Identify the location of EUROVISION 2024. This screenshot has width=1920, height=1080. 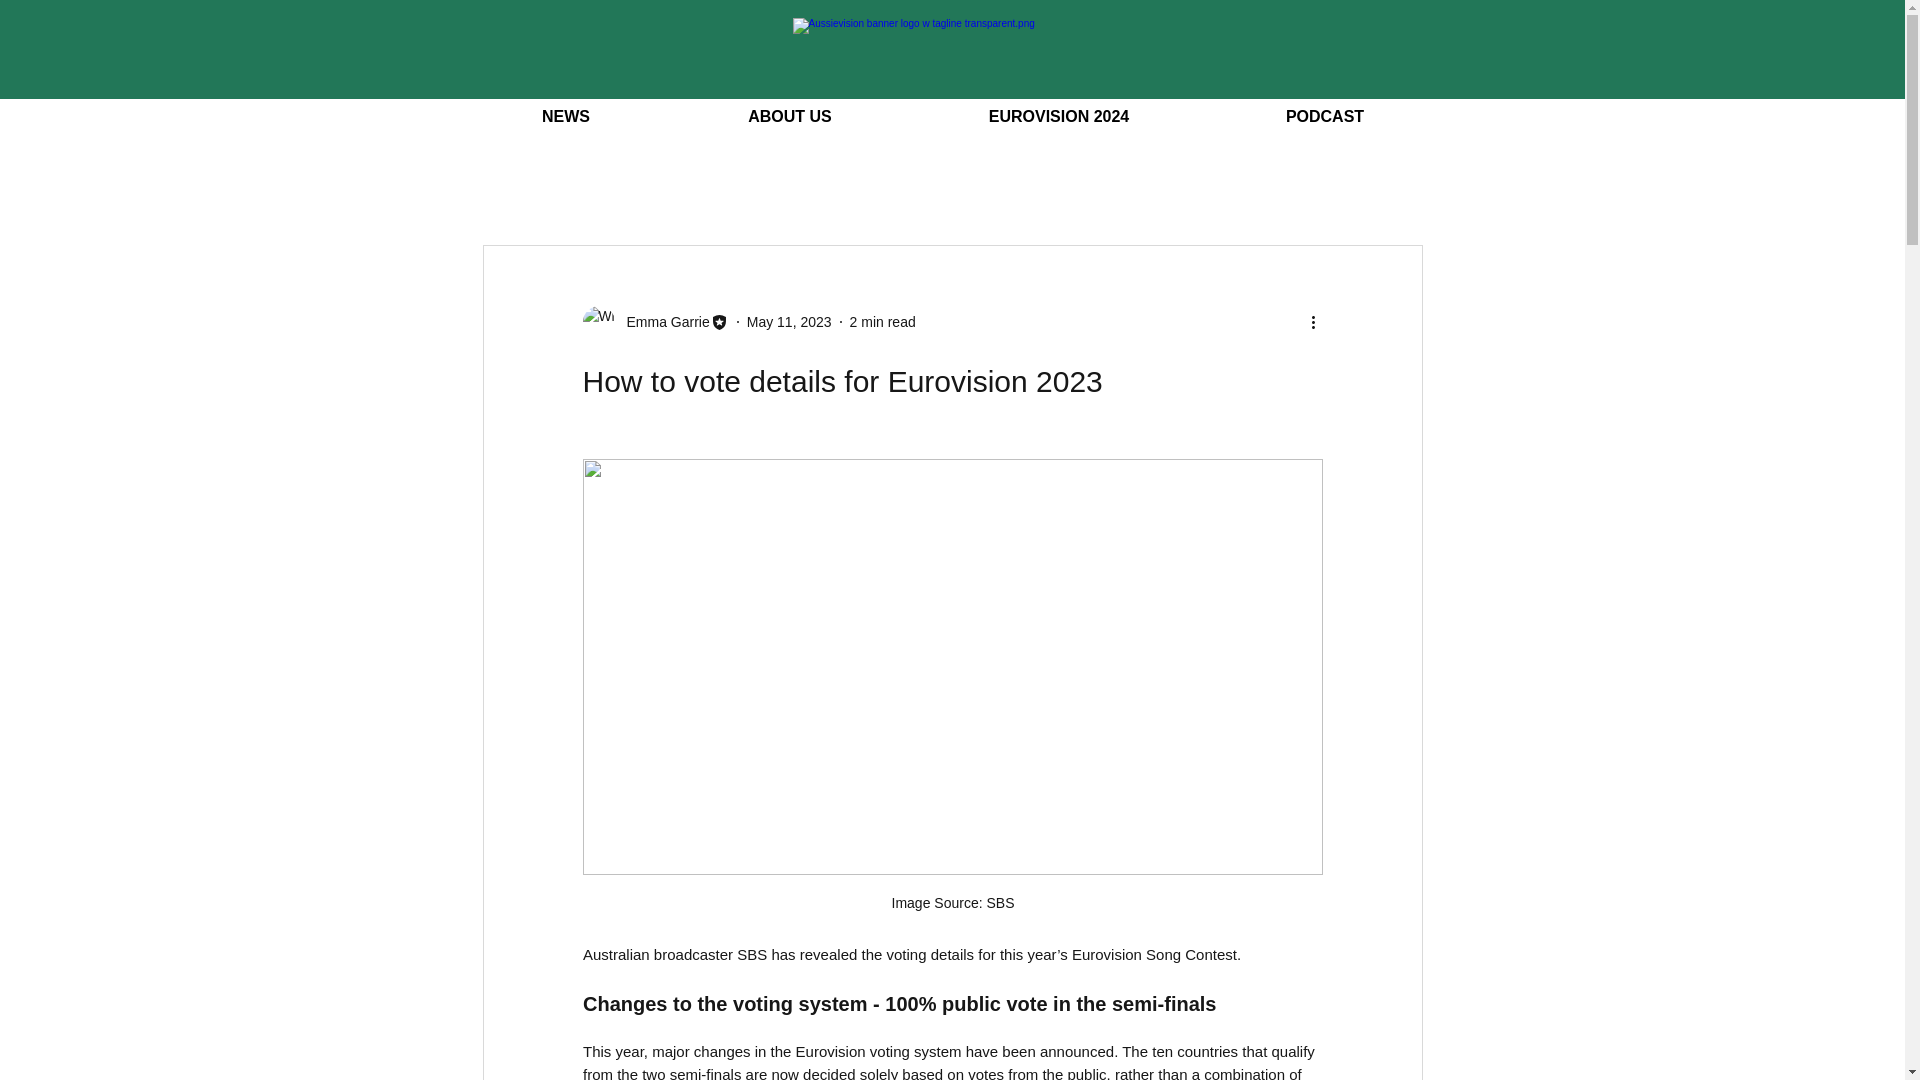
(1058, 117).